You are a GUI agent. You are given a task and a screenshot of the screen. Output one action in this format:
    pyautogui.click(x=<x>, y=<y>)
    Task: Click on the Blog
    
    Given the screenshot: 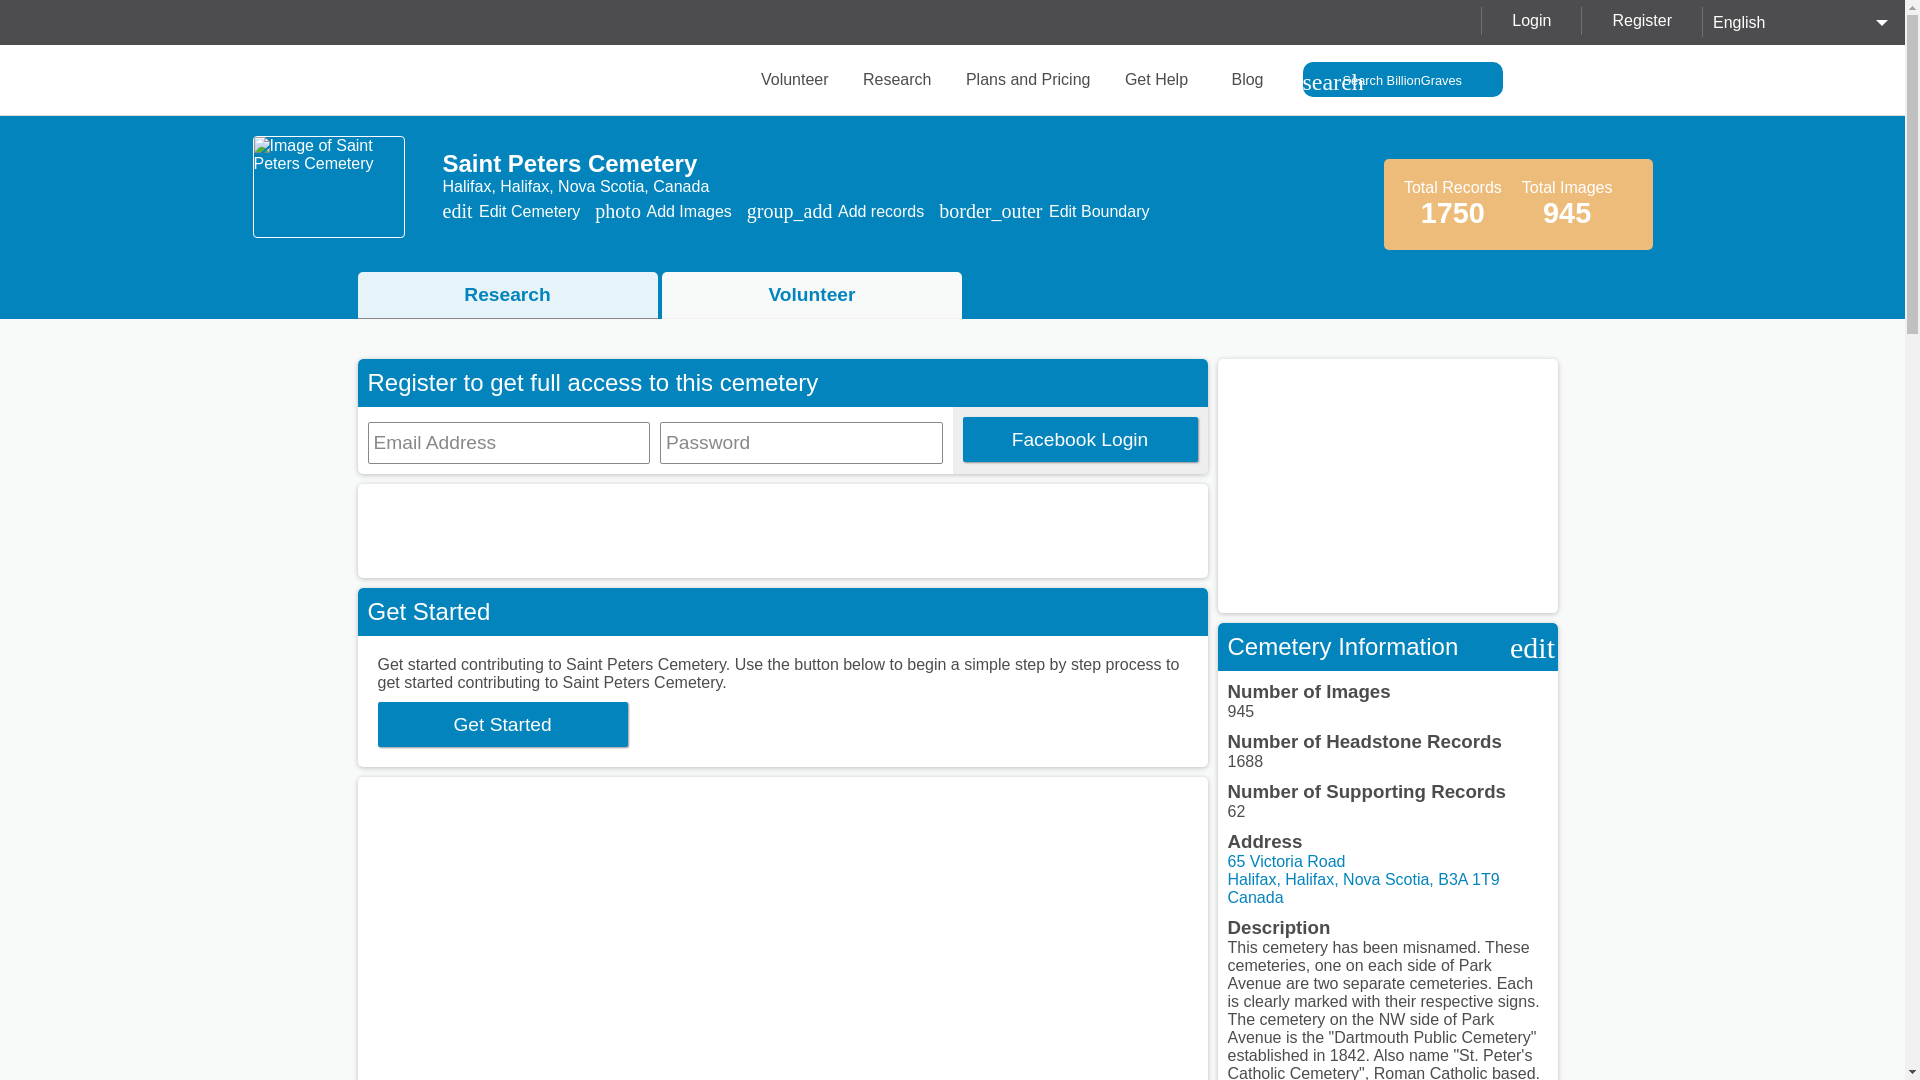 What is the action you would take?
    pyautogui.click(x=1242, y=79)
    